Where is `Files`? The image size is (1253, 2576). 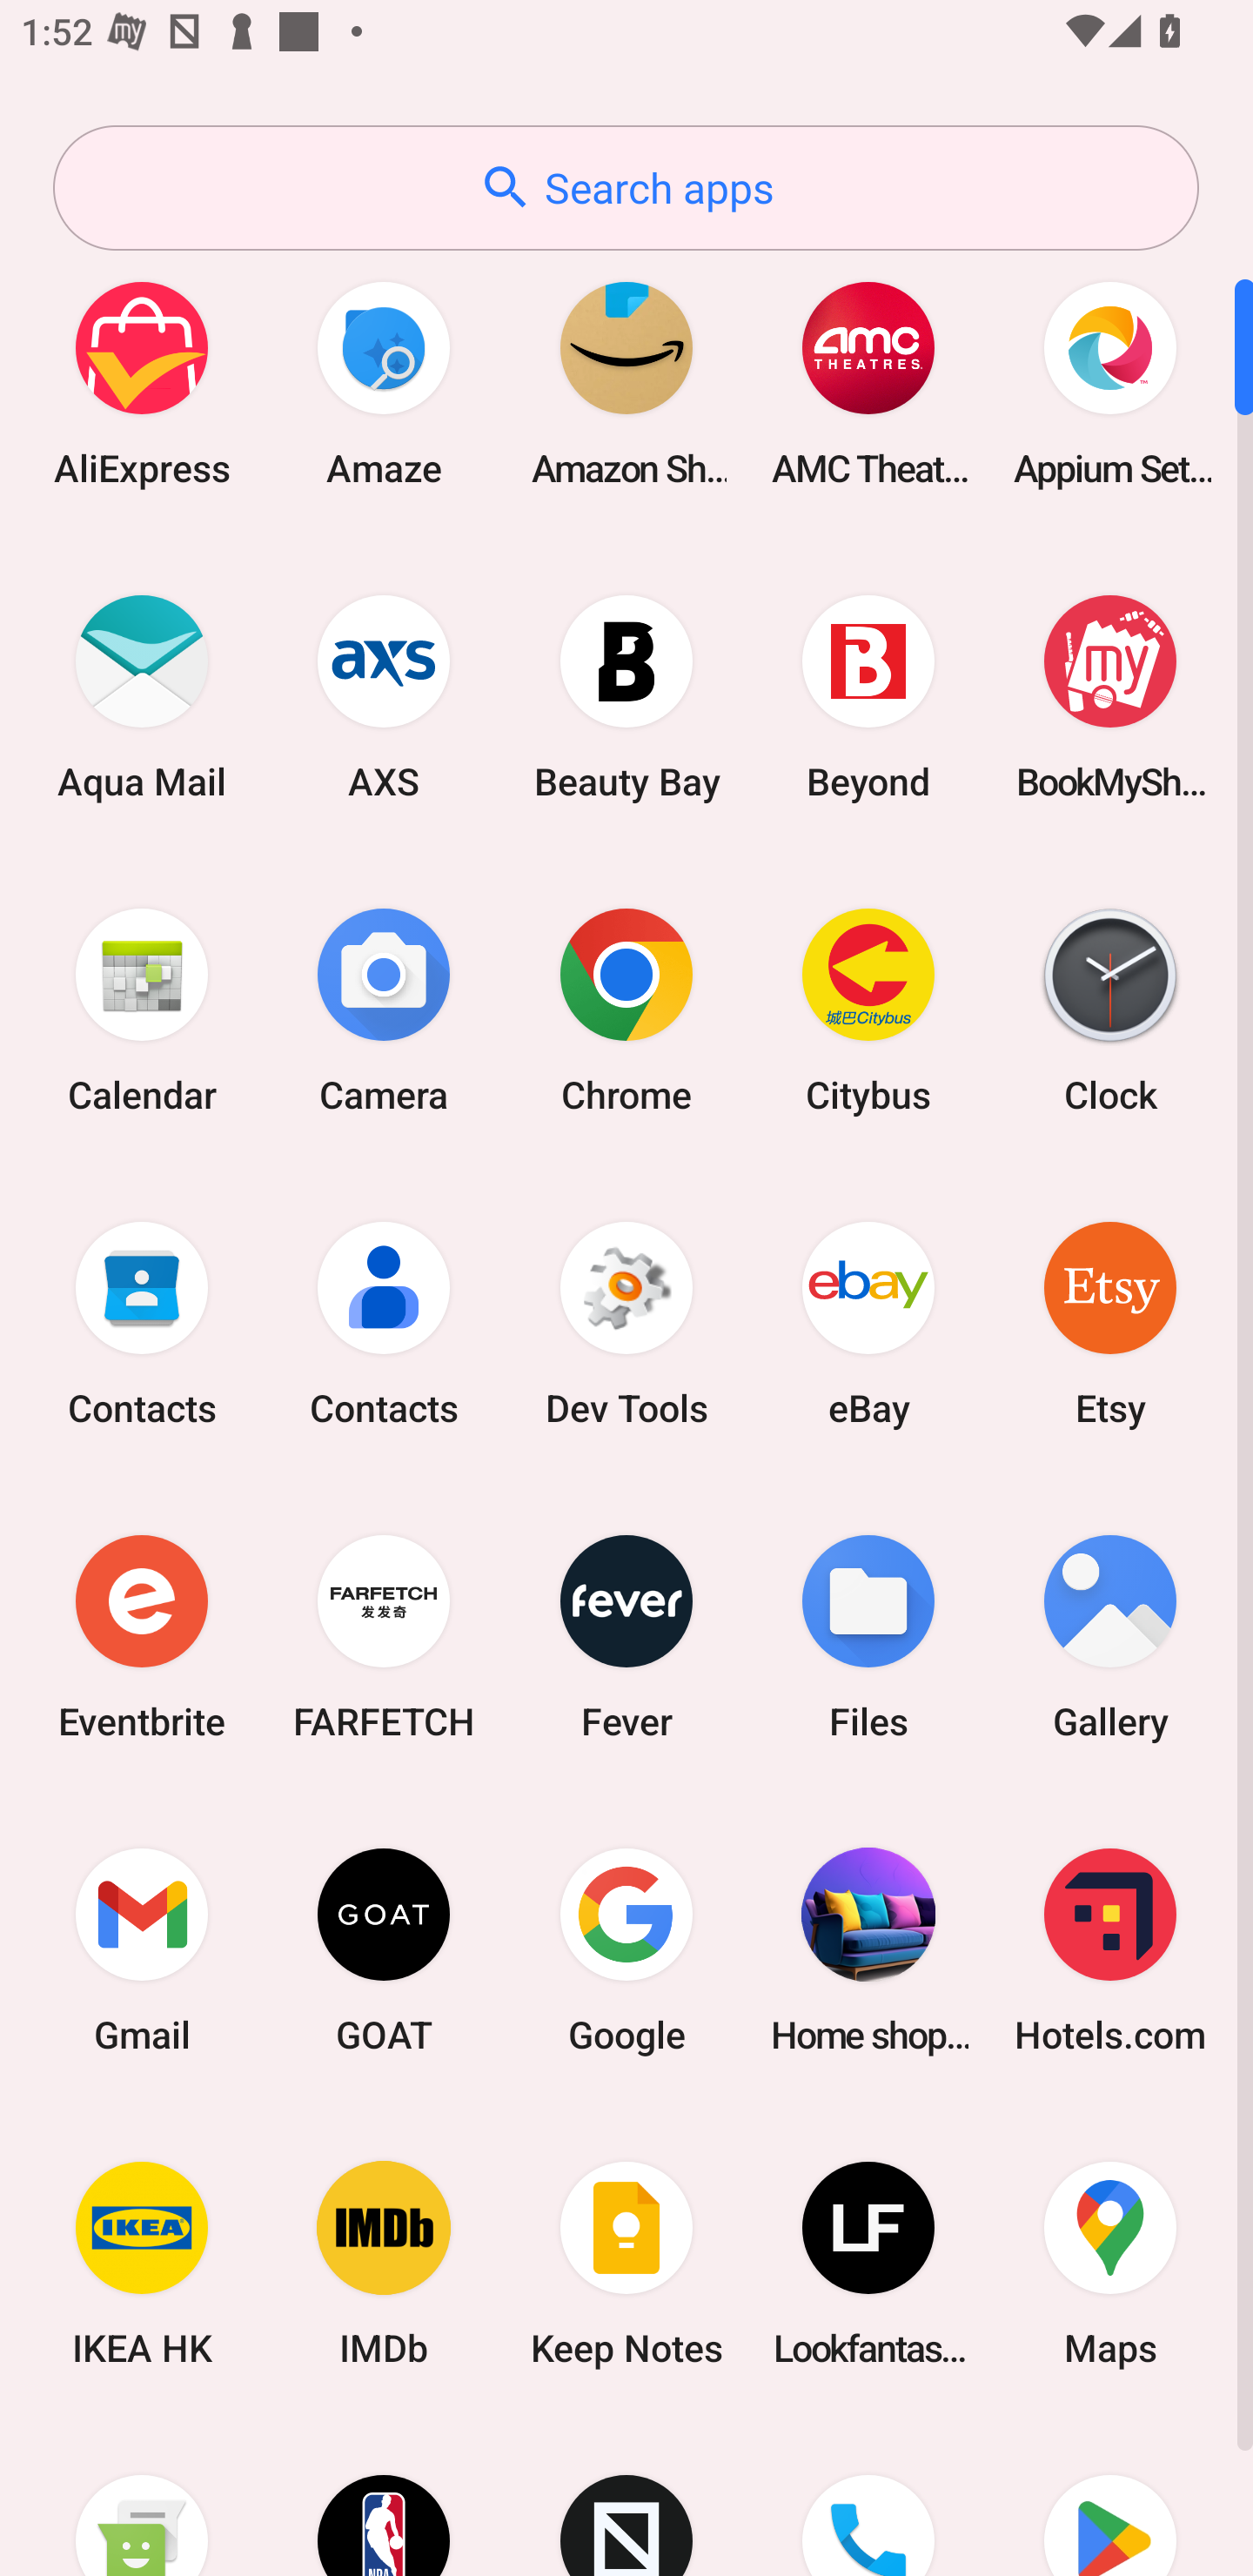
Files is located at coordinates (868, 1636).